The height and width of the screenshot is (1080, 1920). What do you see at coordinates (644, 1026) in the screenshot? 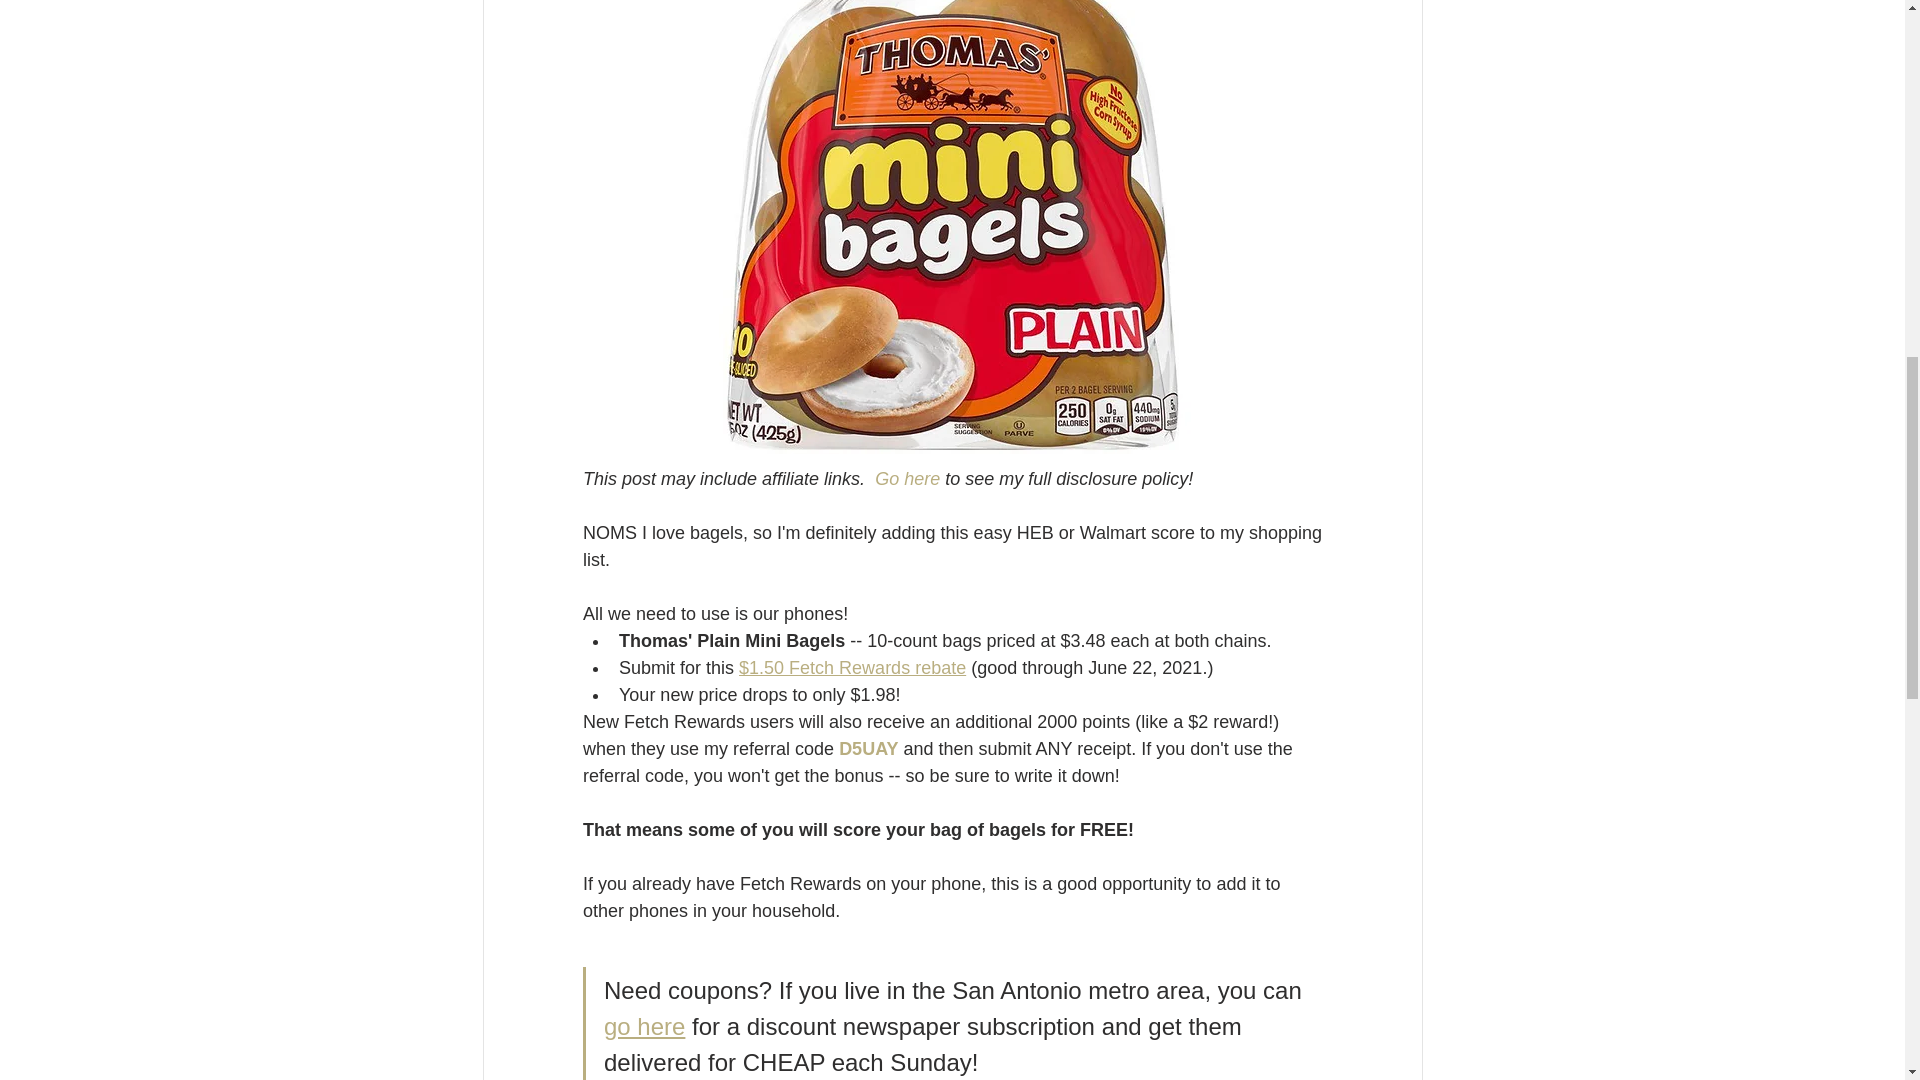
I see `go here` at bounding box center [644, 1026].